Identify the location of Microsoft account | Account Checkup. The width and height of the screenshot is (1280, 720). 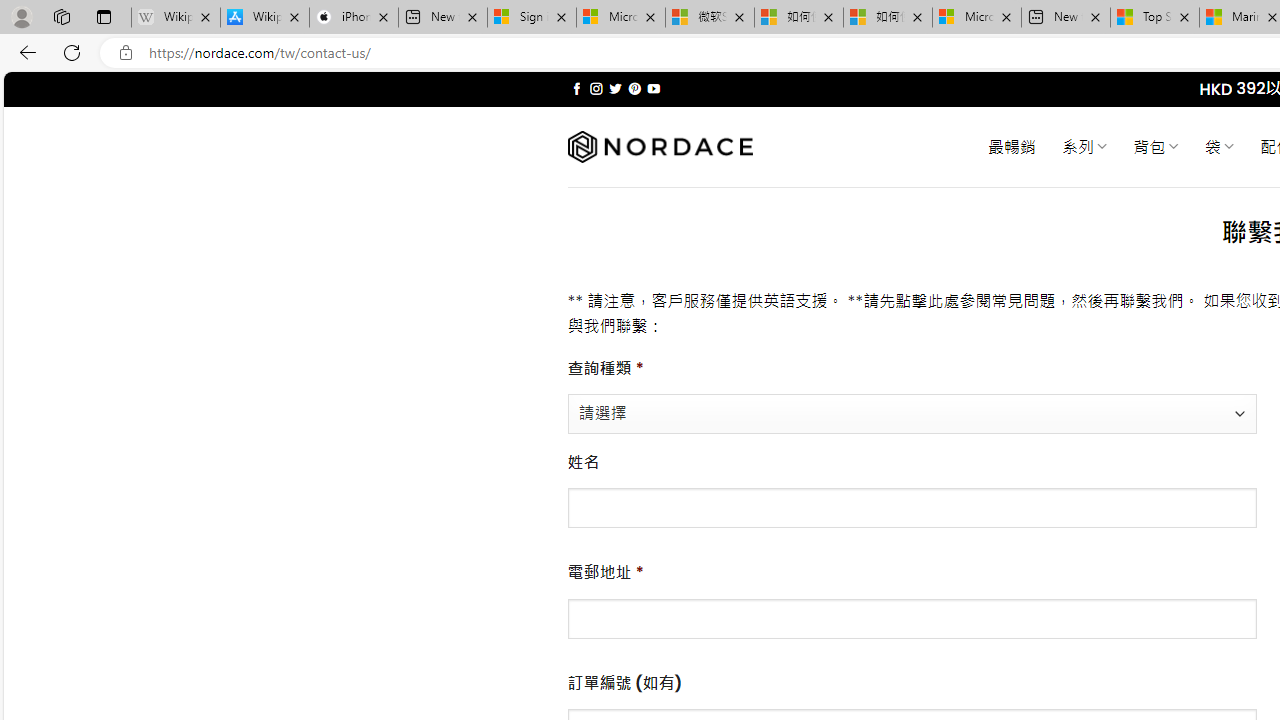
(977, 18).